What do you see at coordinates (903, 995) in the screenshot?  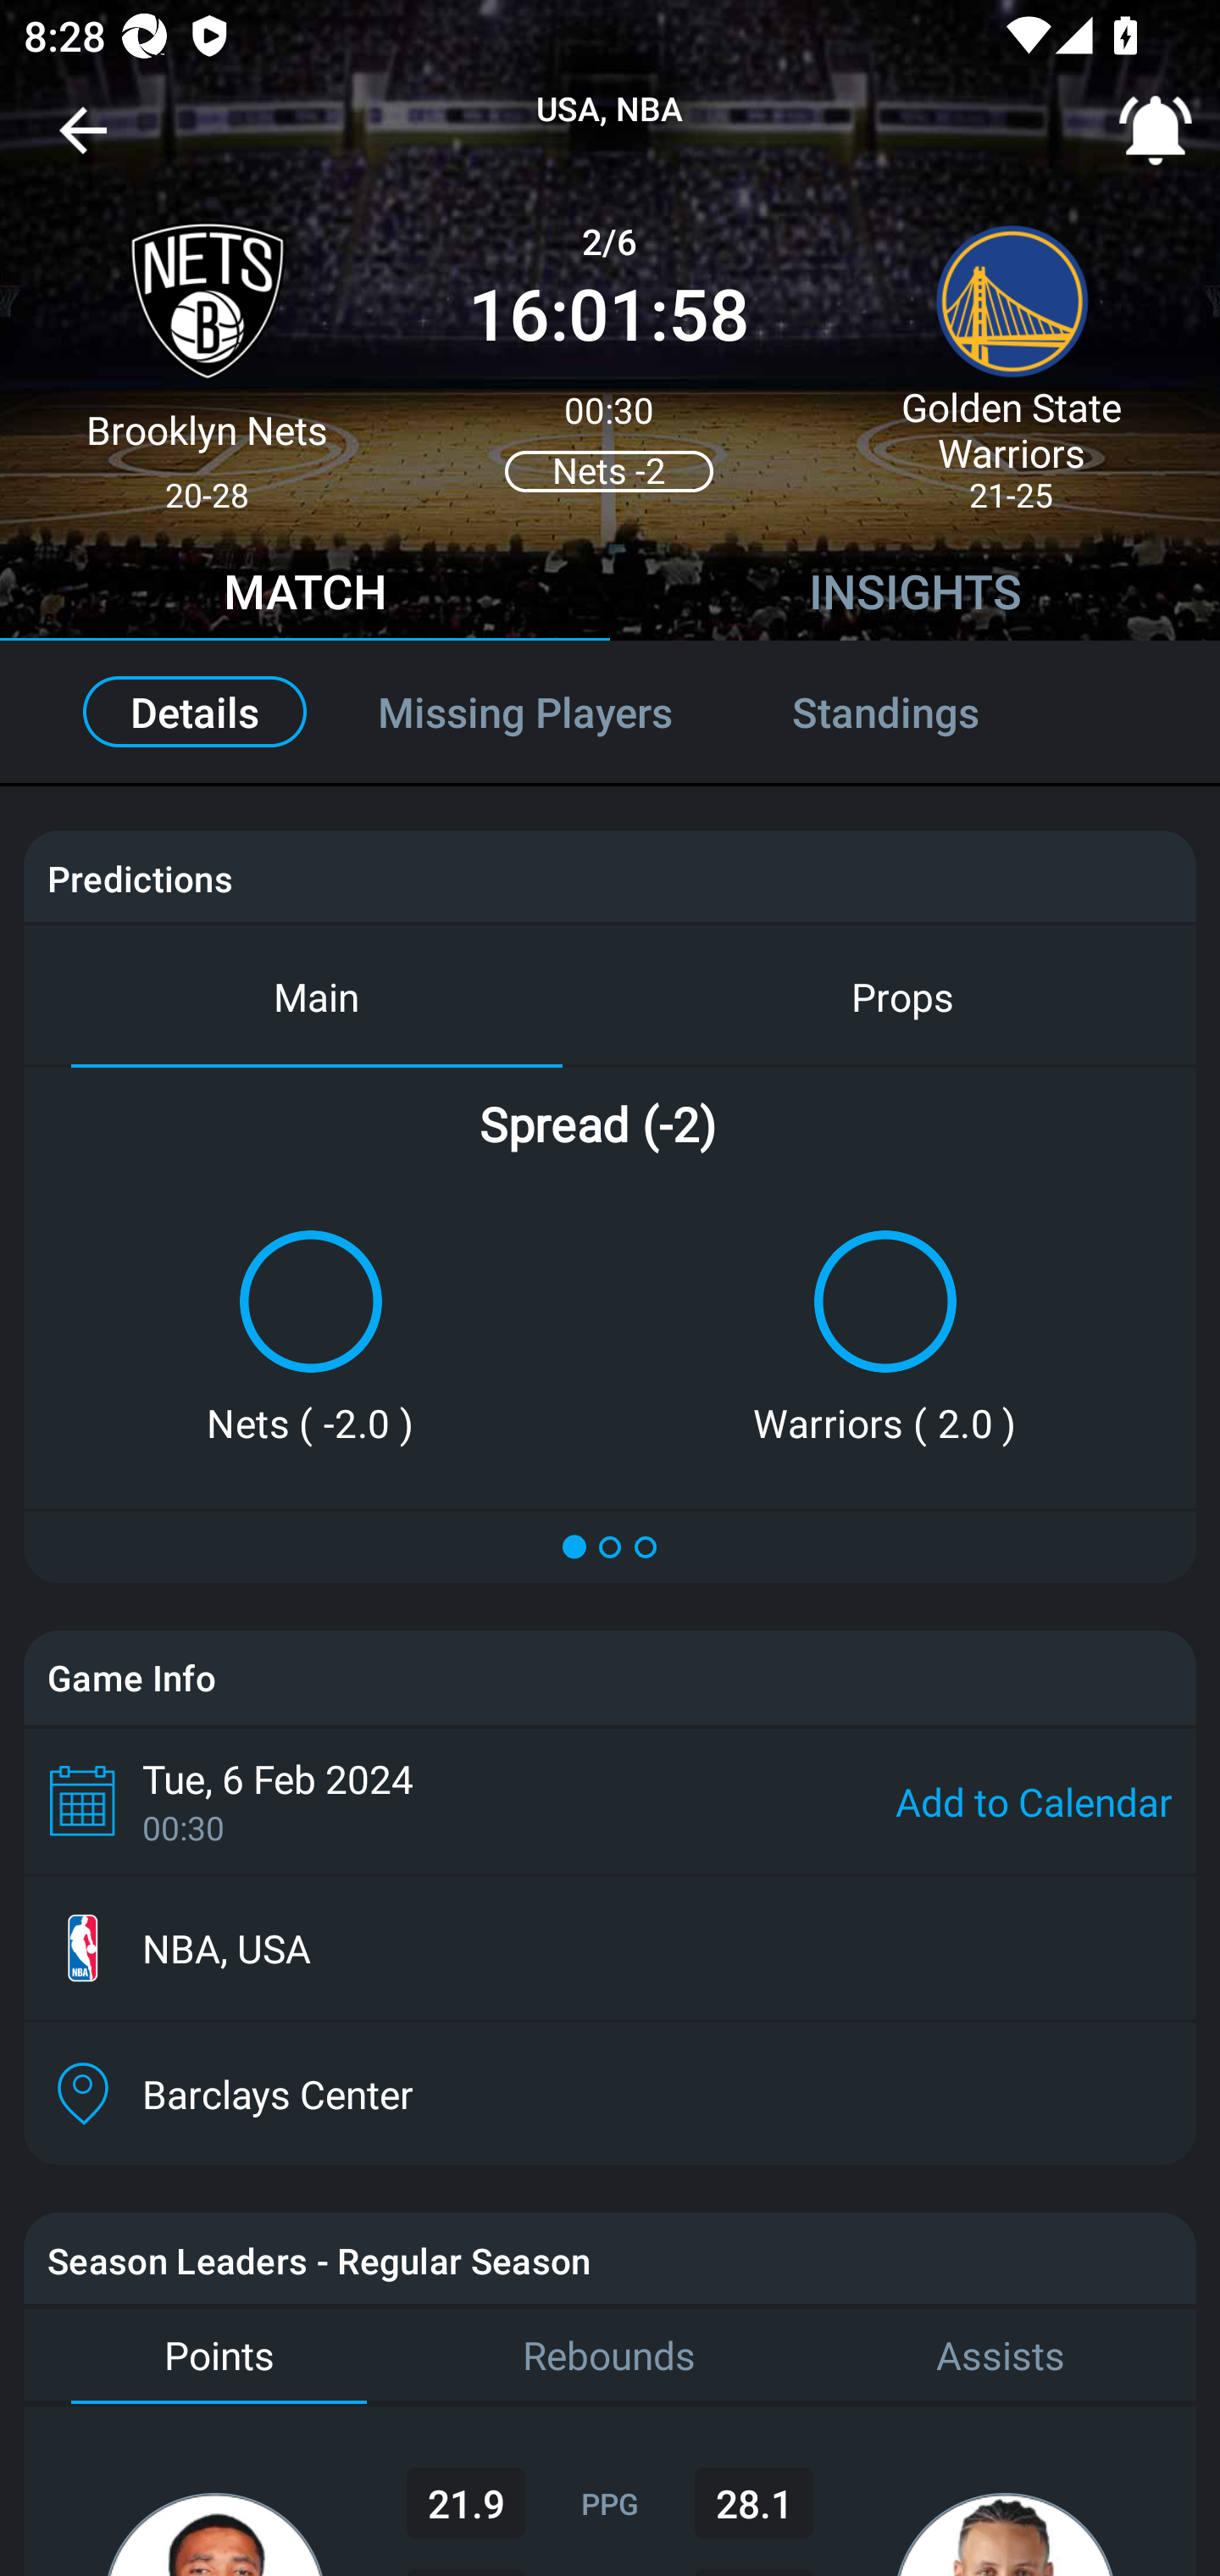 I see `Props` at bounding box center [903, 995].